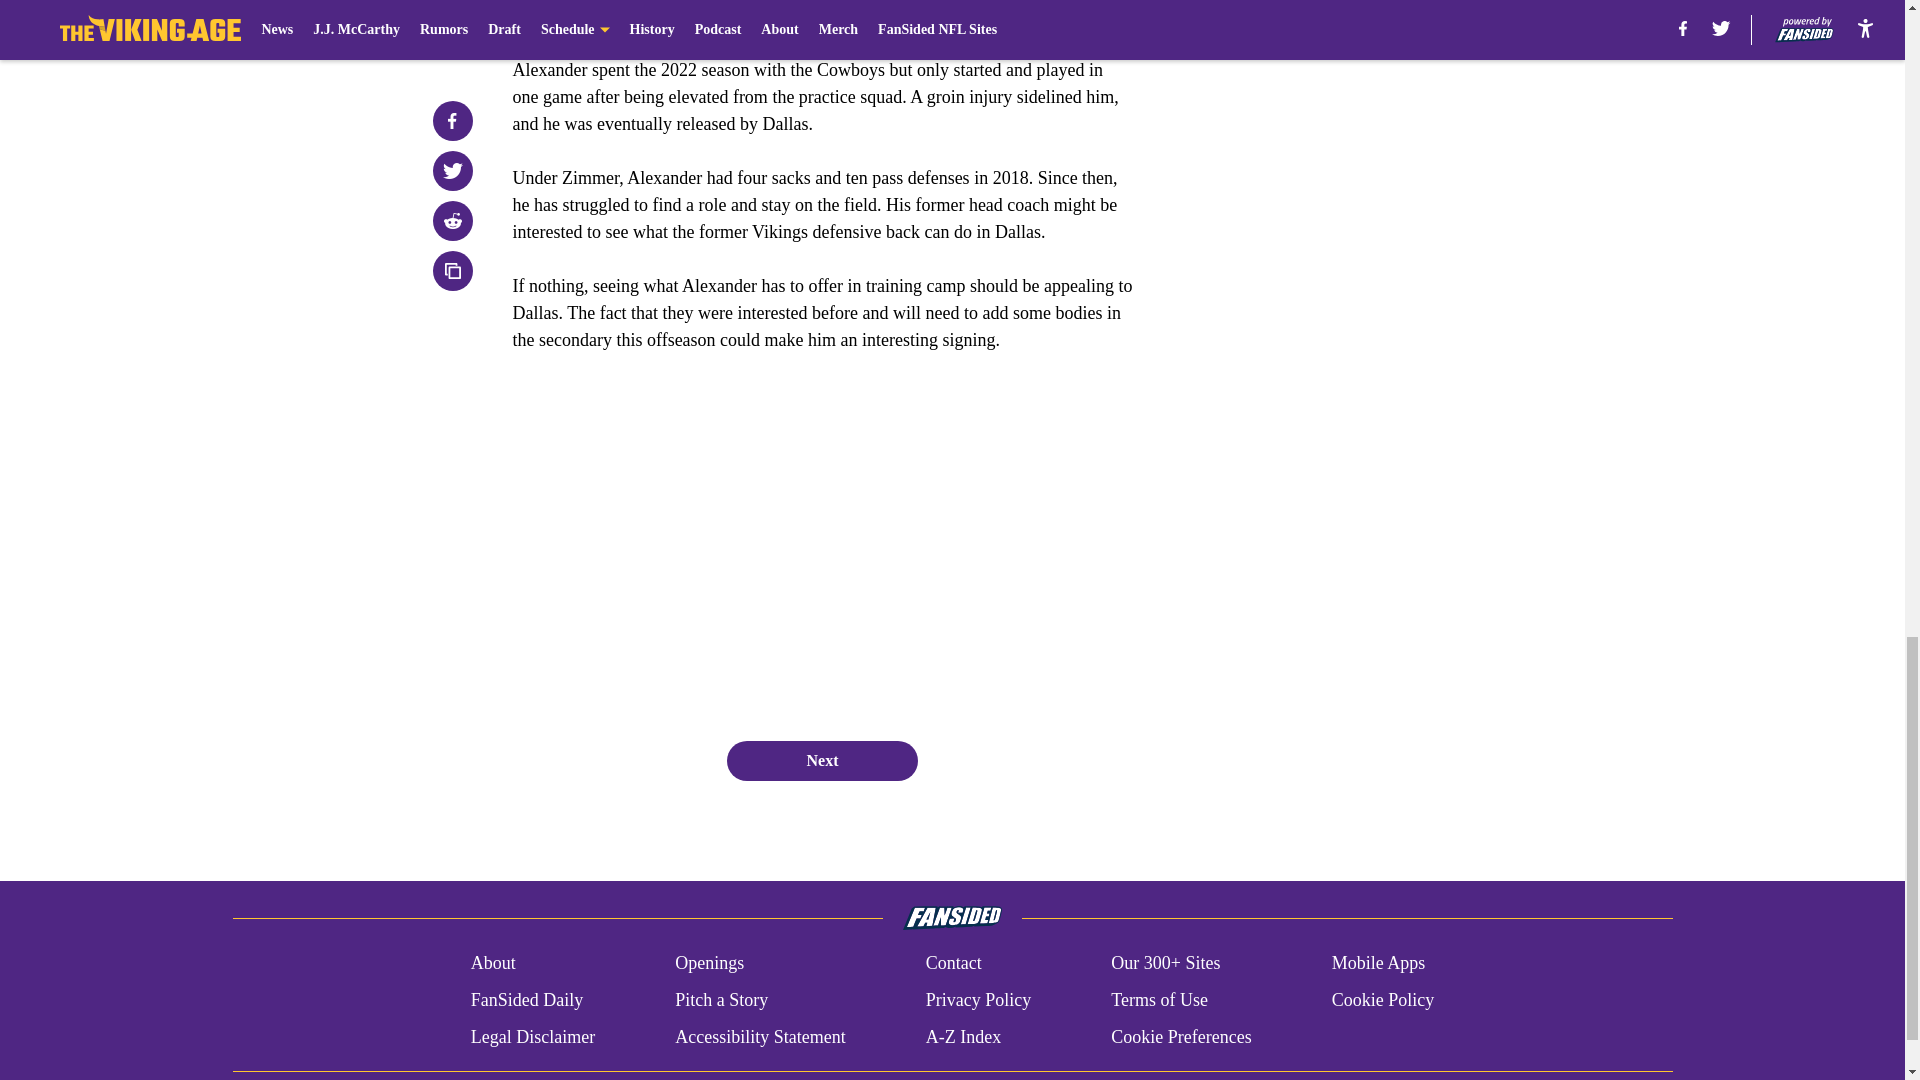 This screenshot has width=1920, height=1080. I want to click on Contact, so click(953, 964).